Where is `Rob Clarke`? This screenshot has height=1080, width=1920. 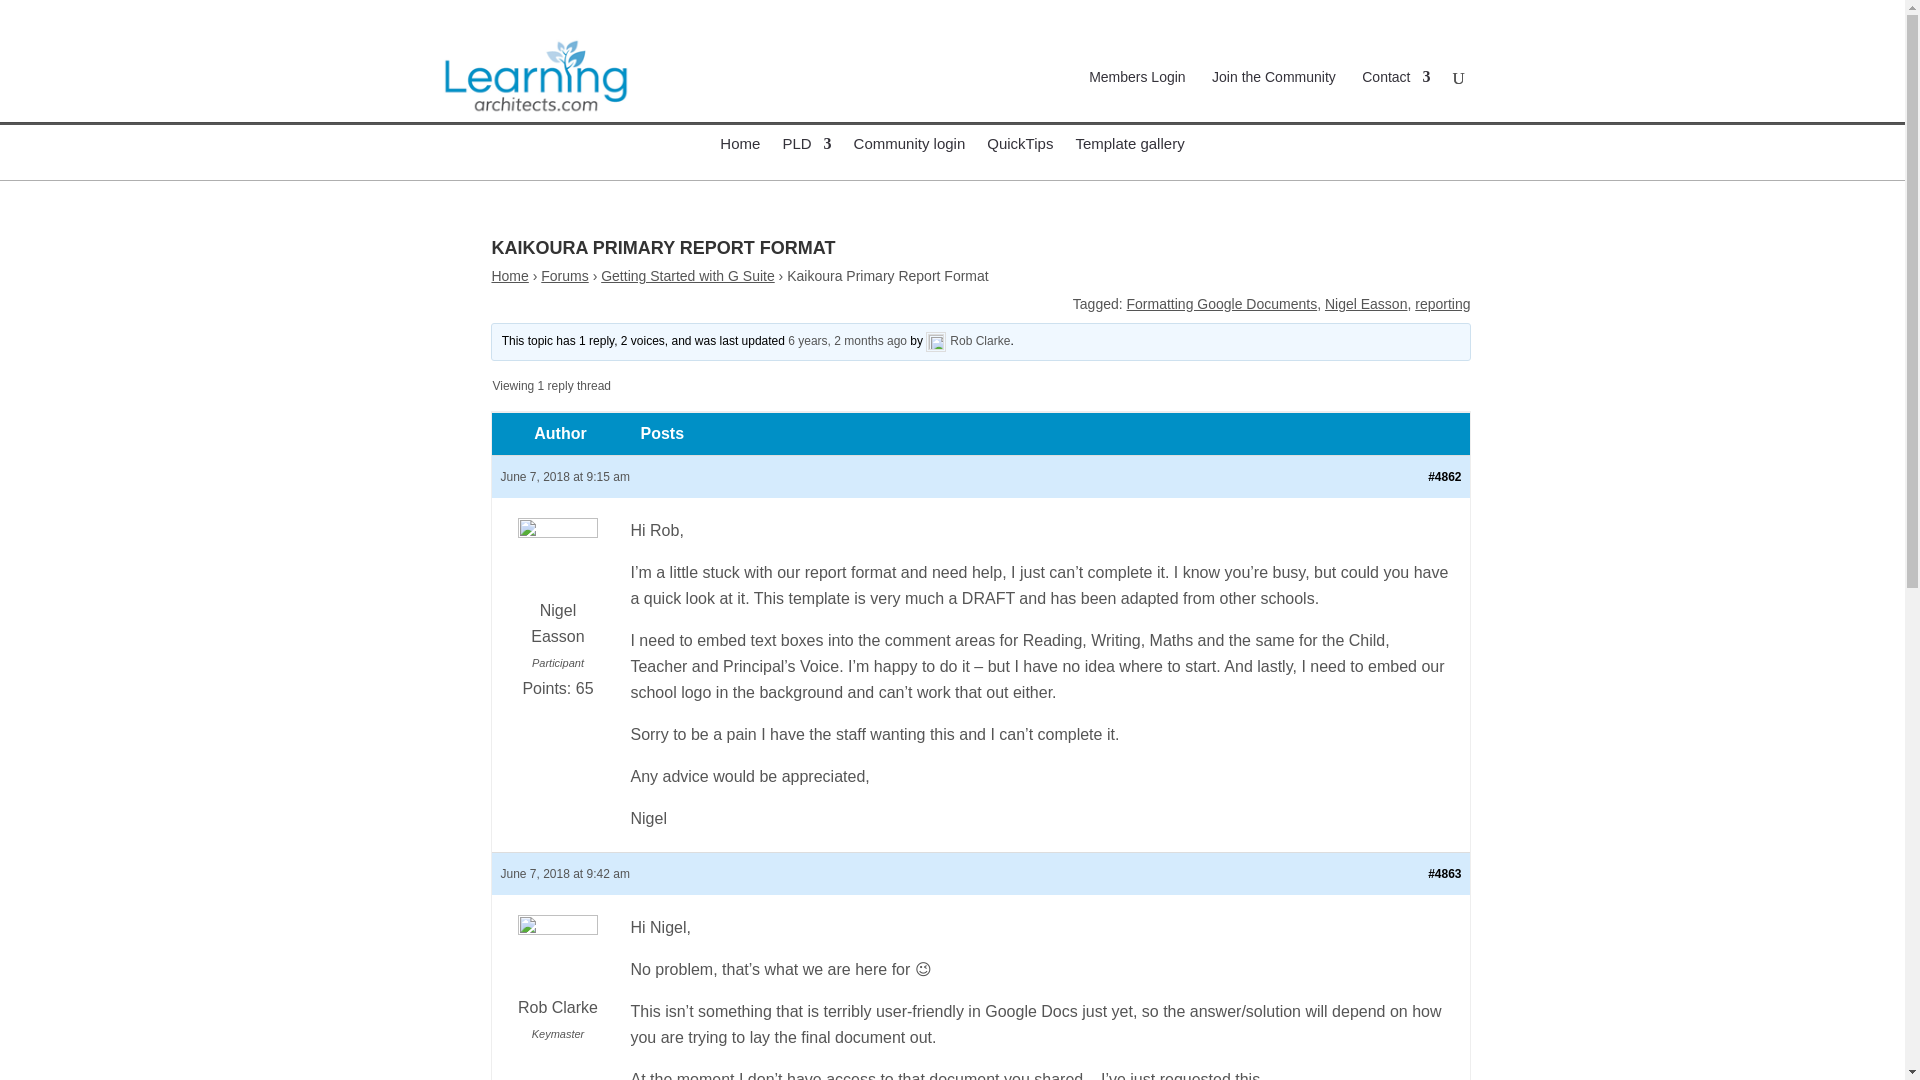
Rob Clarke is located at coordinates (967, 340).